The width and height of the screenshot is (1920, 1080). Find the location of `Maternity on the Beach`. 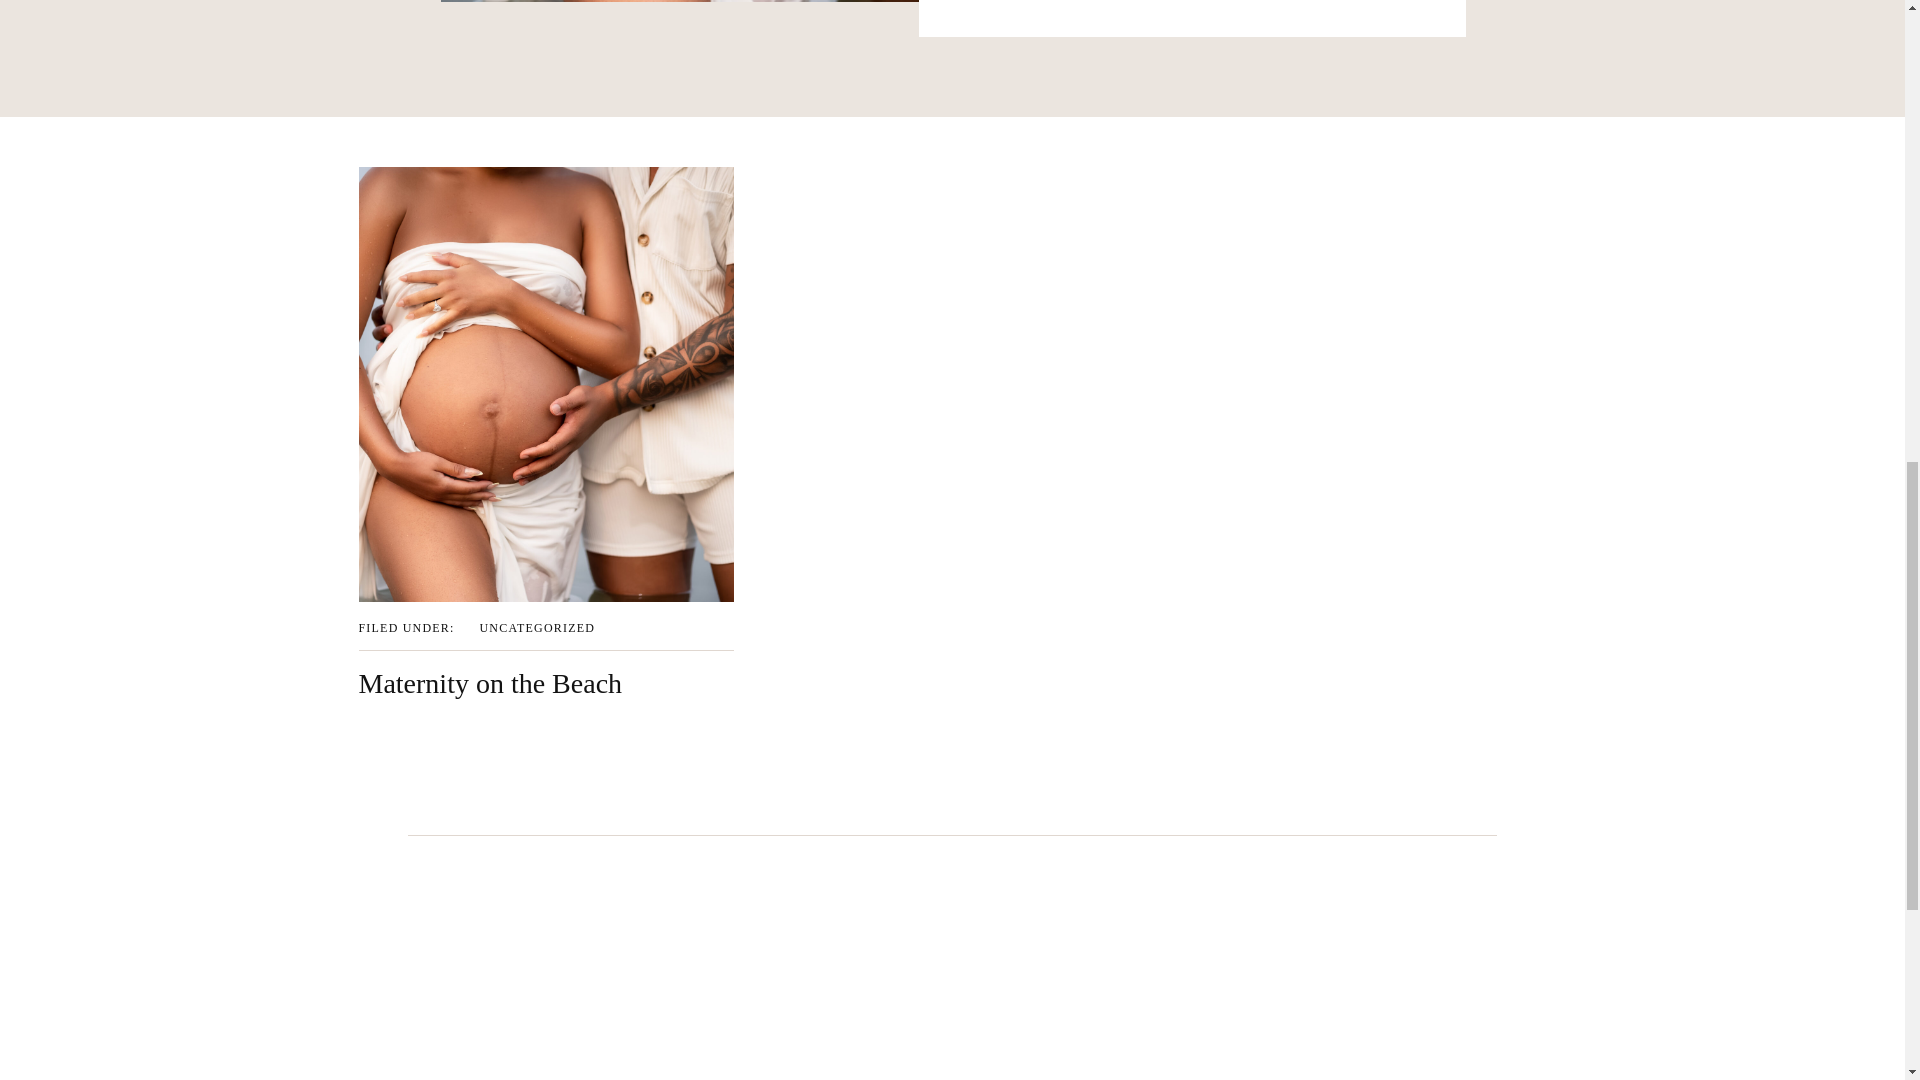

Maternity on the Beach is located at coordinates (490, 683).